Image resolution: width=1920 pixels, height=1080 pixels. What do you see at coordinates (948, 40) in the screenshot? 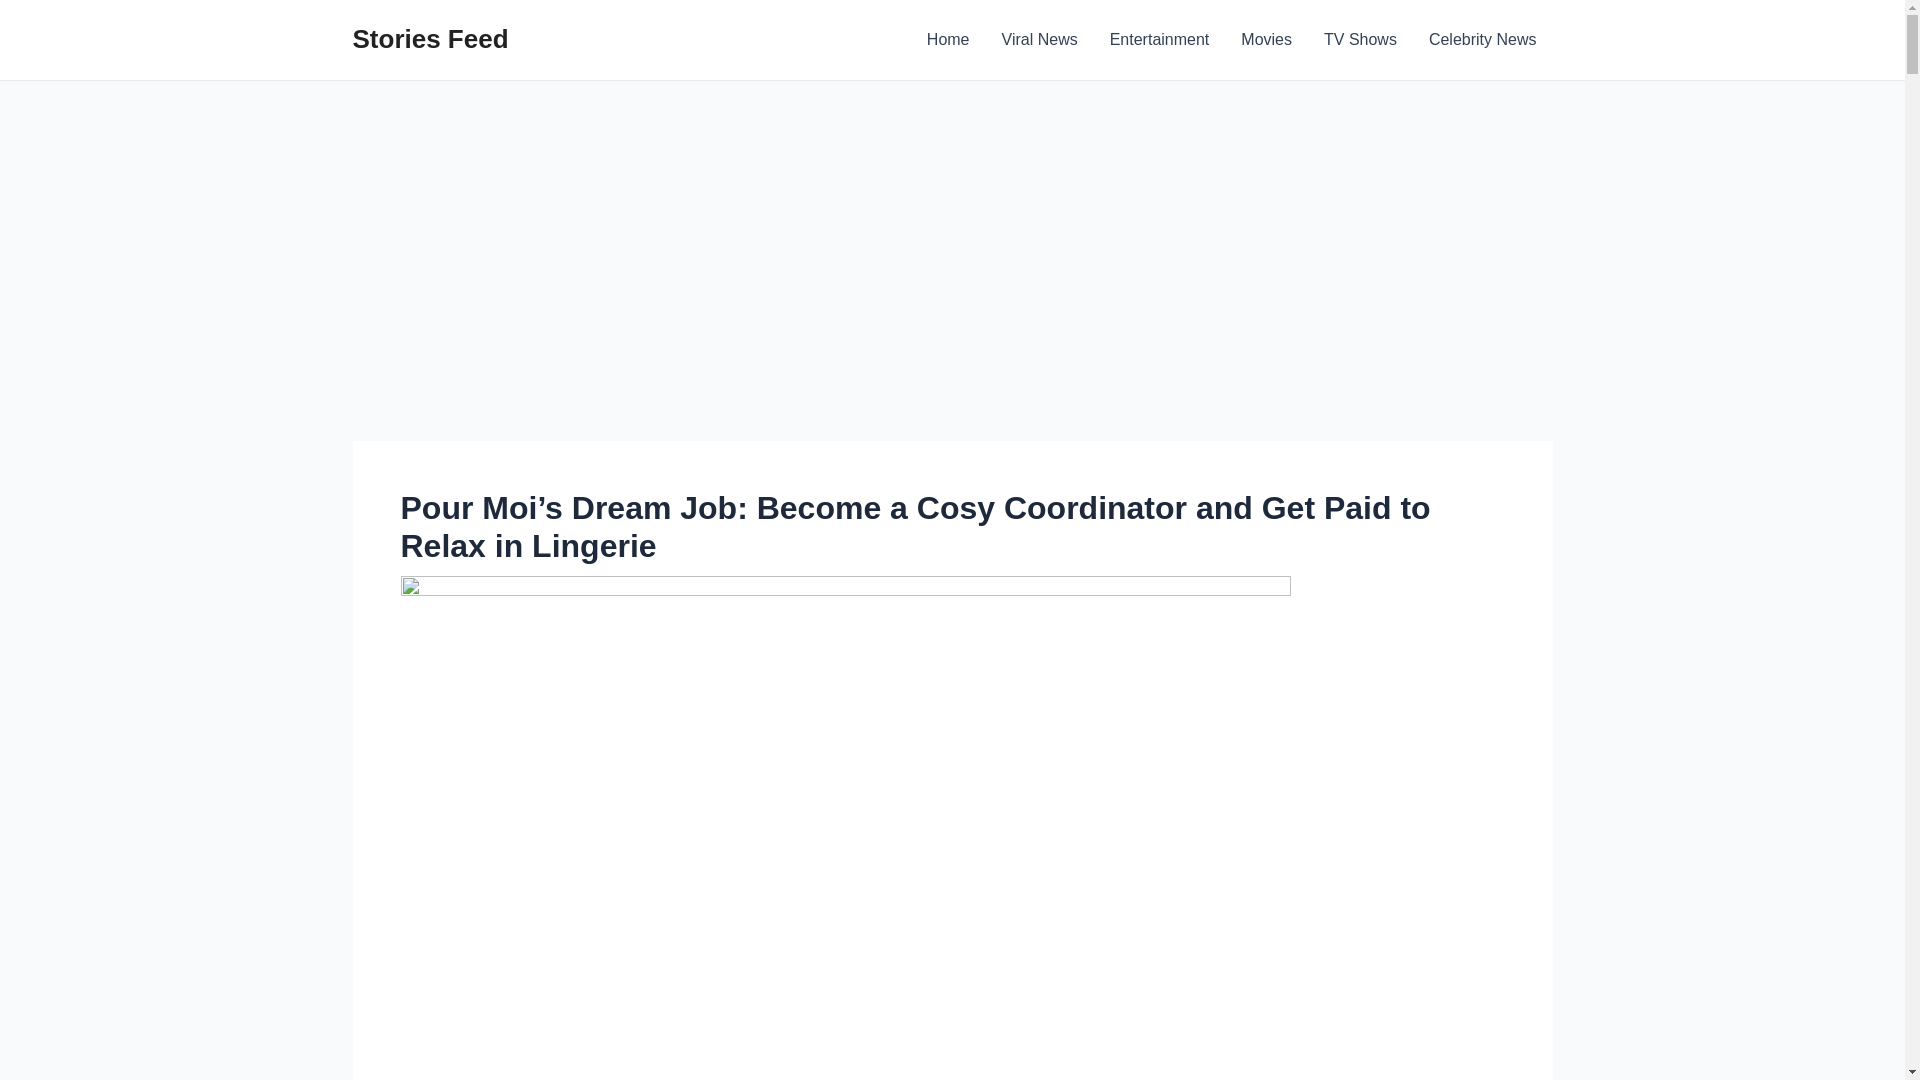
I see `Home` at bounding box center [948, 40].